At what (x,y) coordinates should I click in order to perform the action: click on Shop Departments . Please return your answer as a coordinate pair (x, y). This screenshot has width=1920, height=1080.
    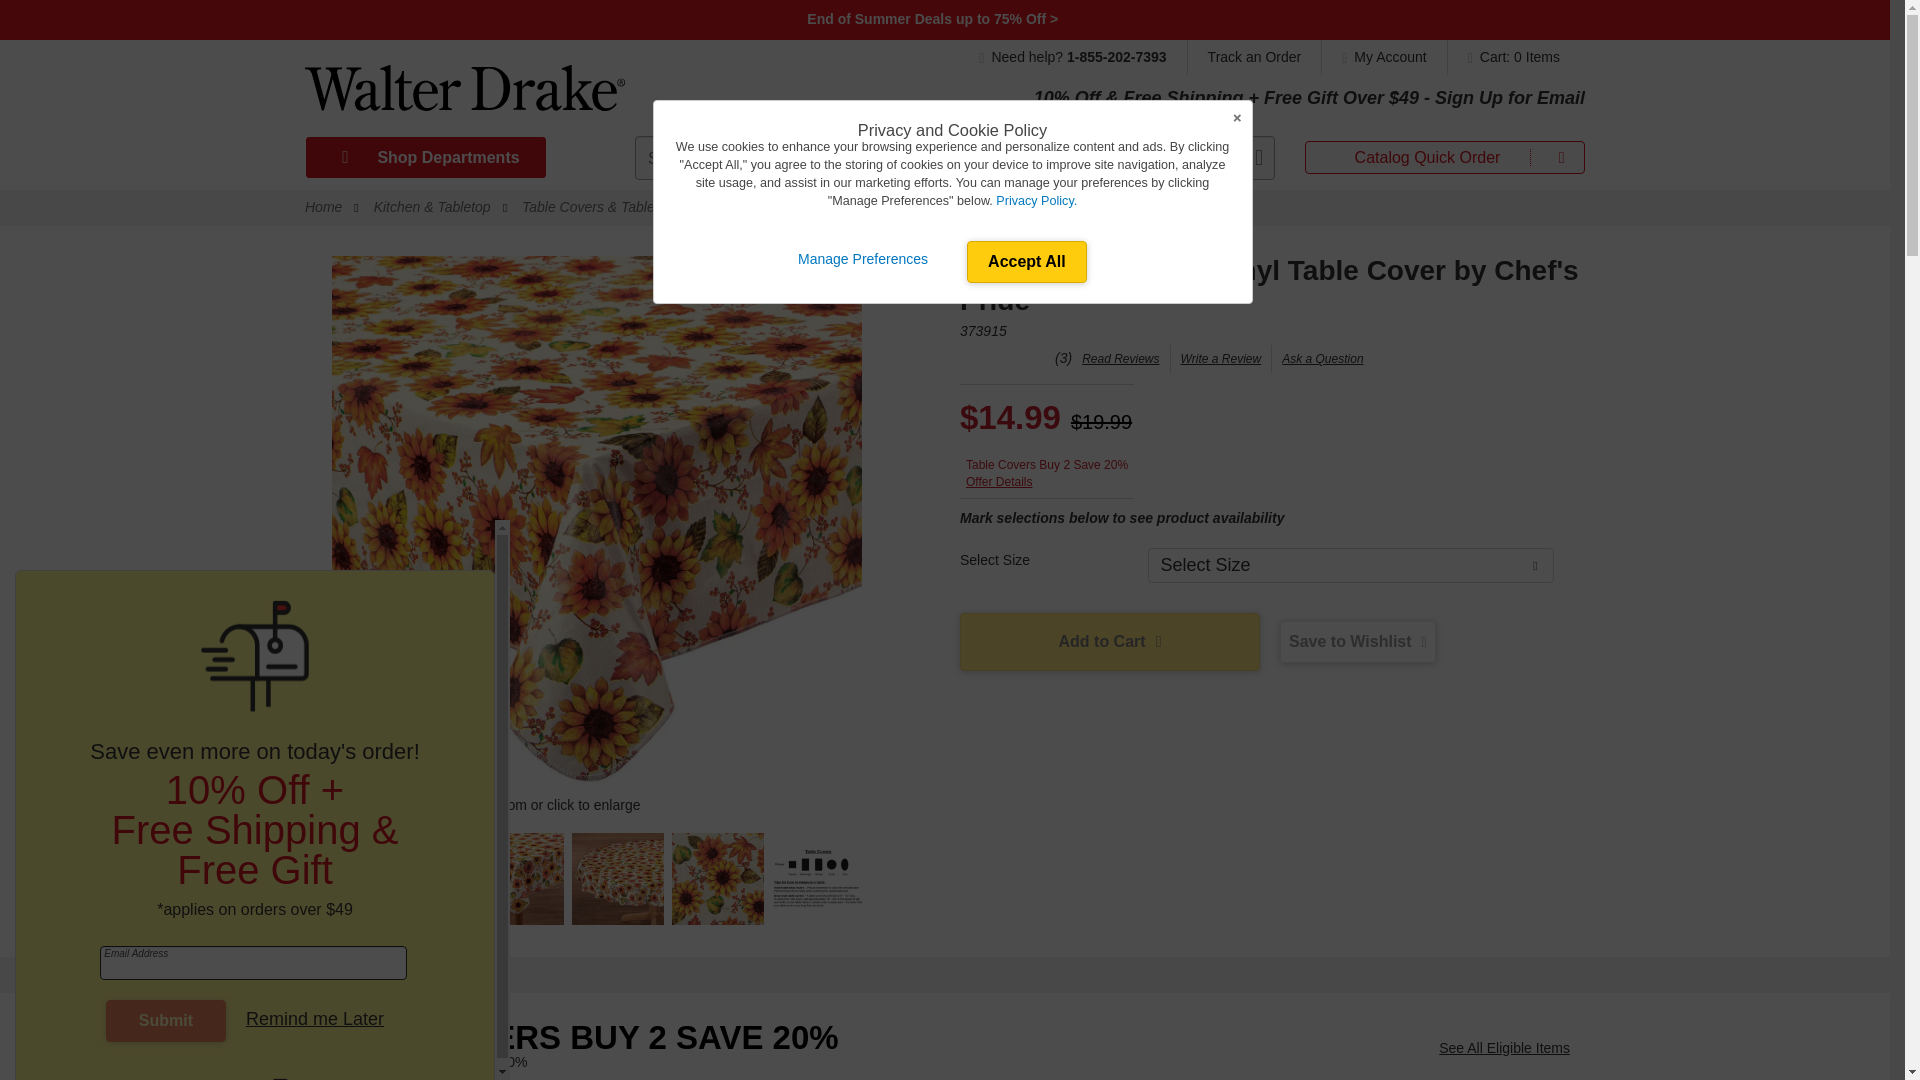
    Looking at the image, I should click on (425, 158).